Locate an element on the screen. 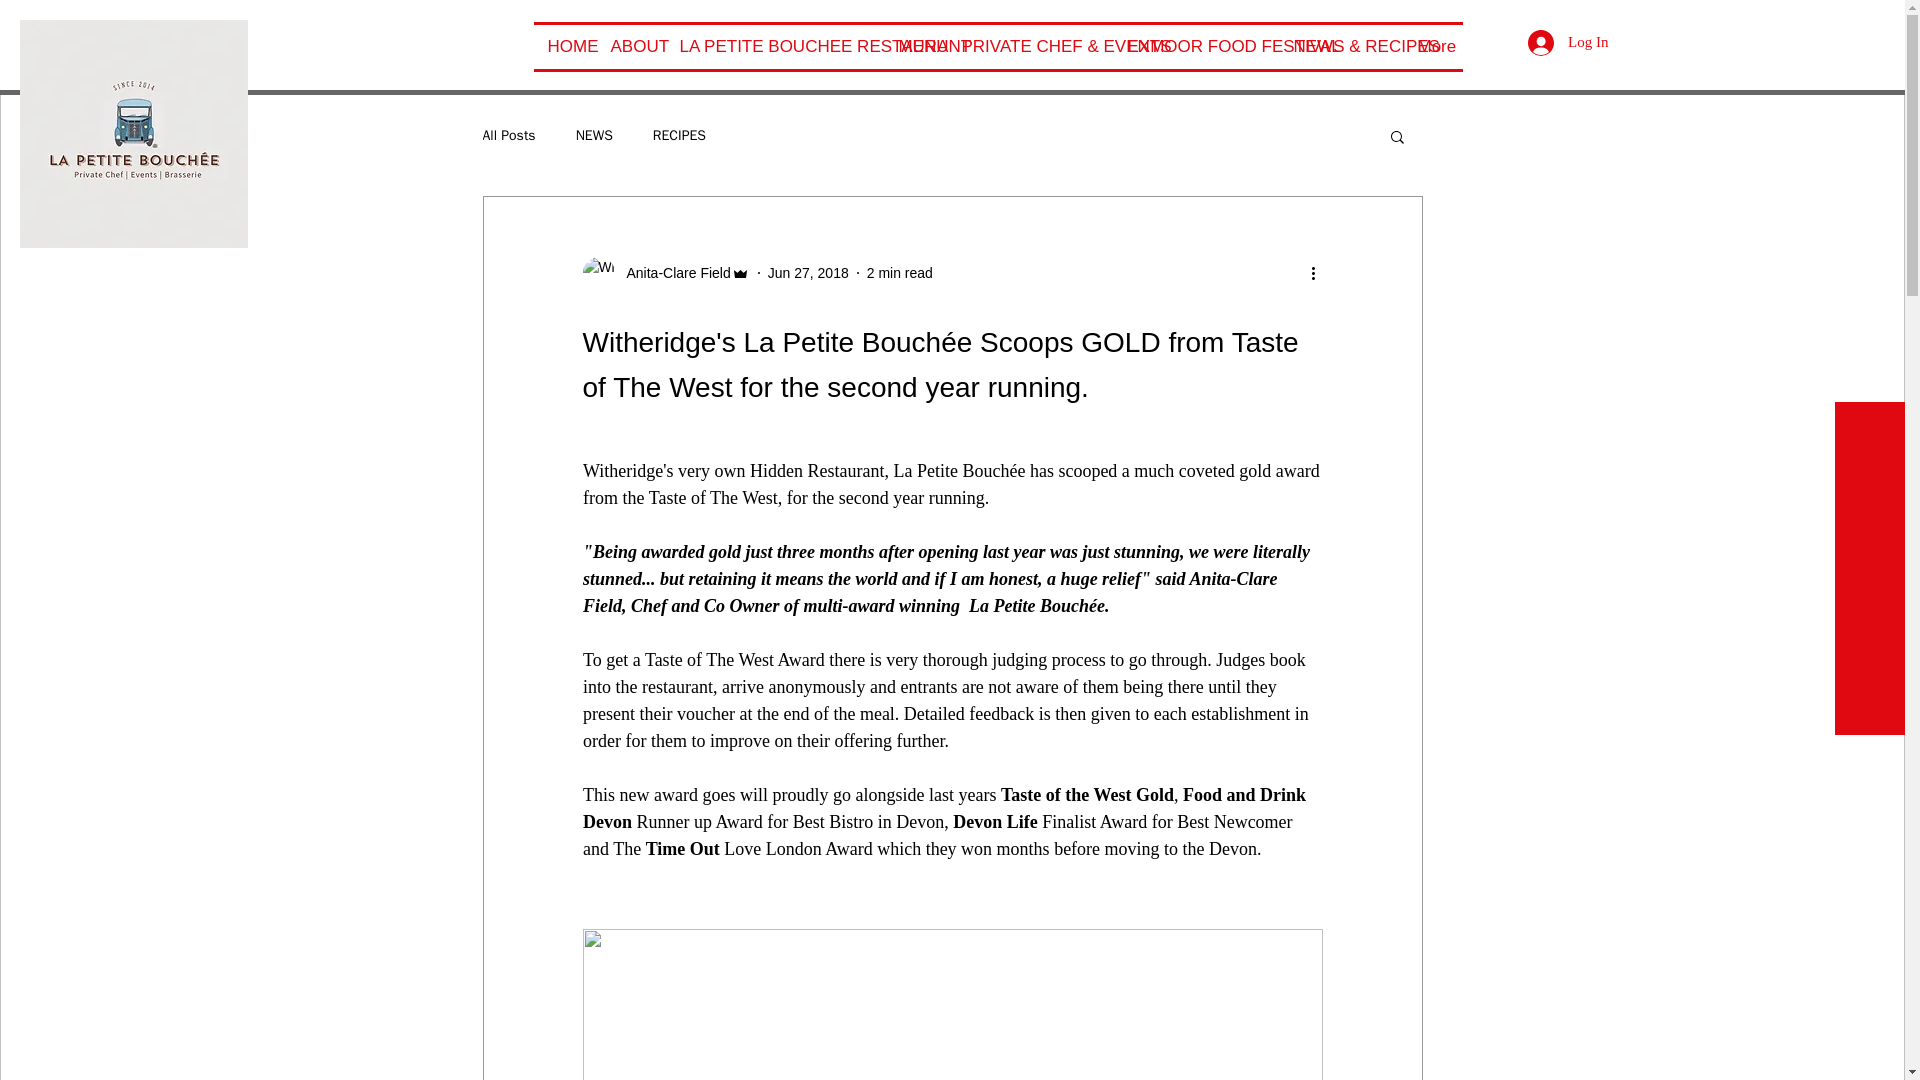 This screenshot has width=1920, height=1080. Anita-Clare Field is located at coordinates (672, 272).